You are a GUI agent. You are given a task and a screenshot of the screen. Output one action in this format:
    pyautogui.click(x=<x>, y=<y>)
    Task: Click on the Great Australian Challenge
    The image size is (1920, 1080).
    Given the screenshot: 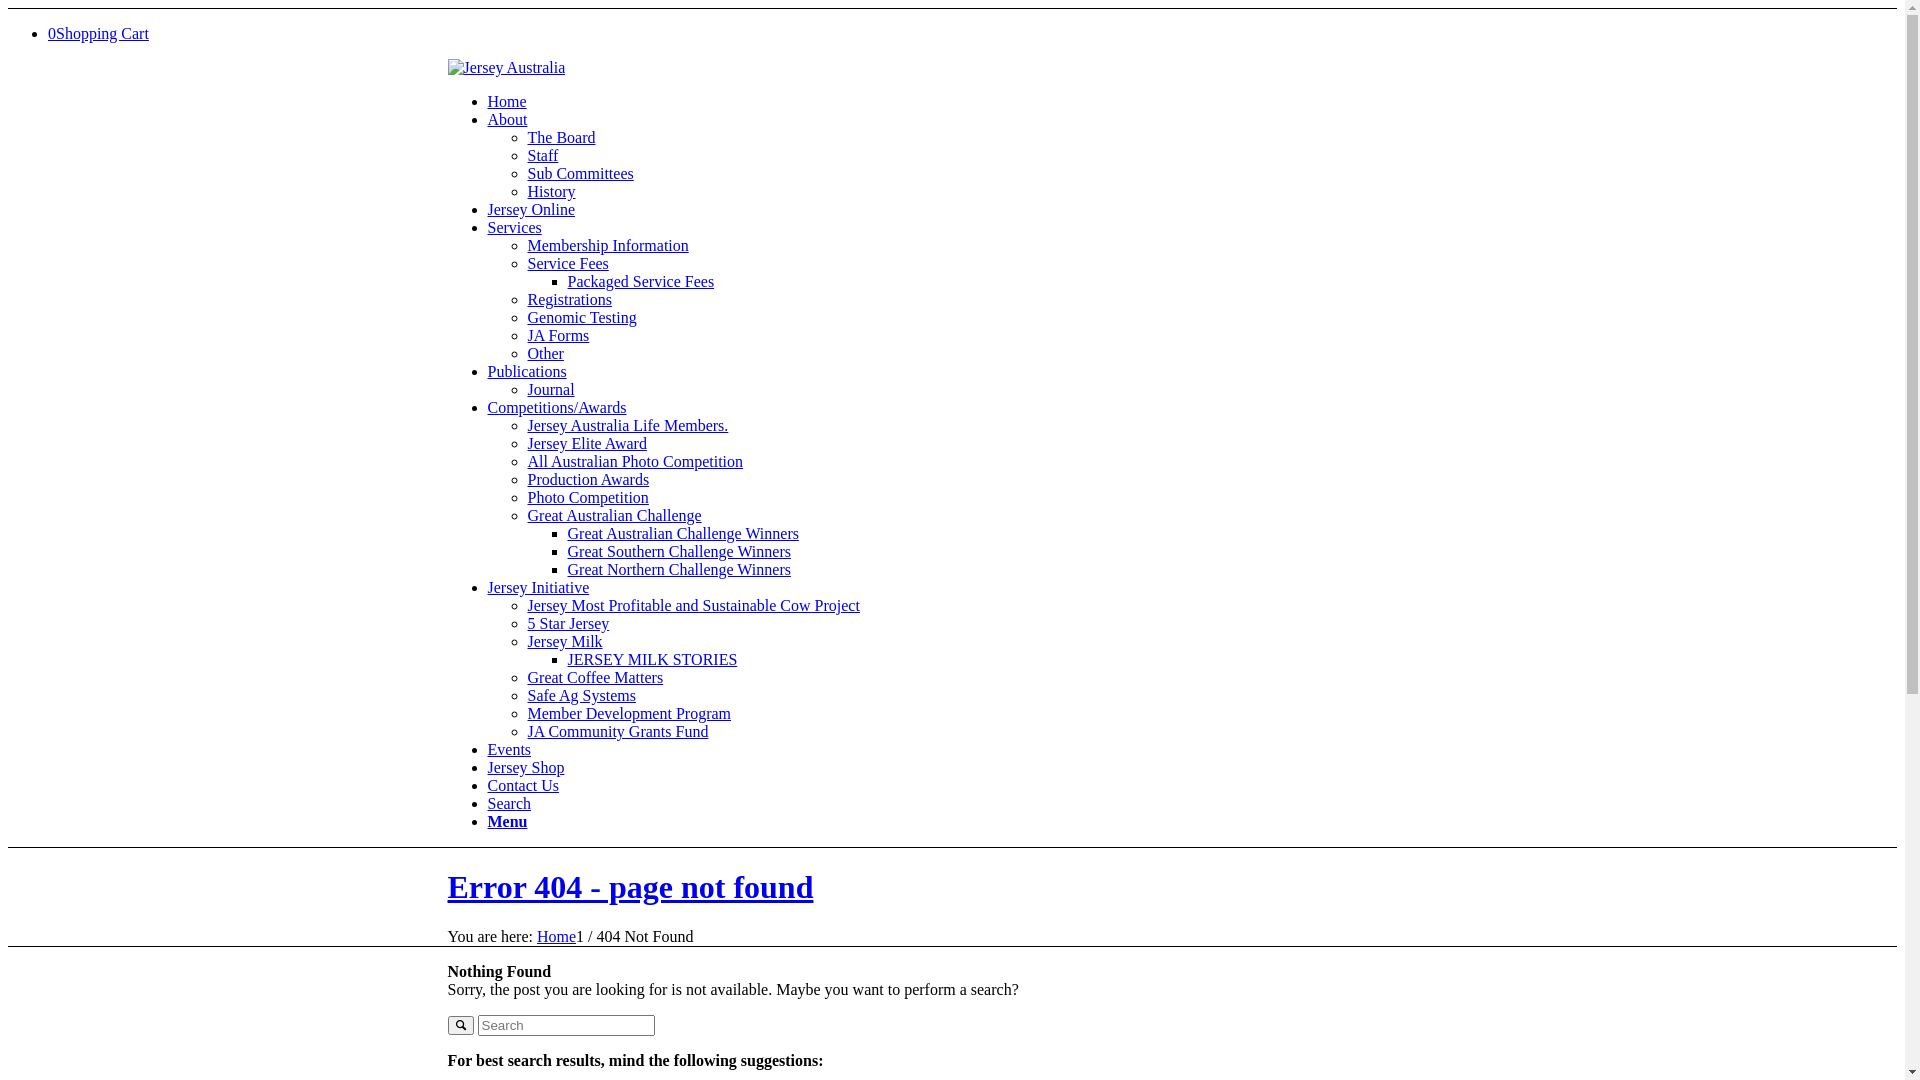 What is the action you would take?
    pyautogui.click(x=615, y=516)
    